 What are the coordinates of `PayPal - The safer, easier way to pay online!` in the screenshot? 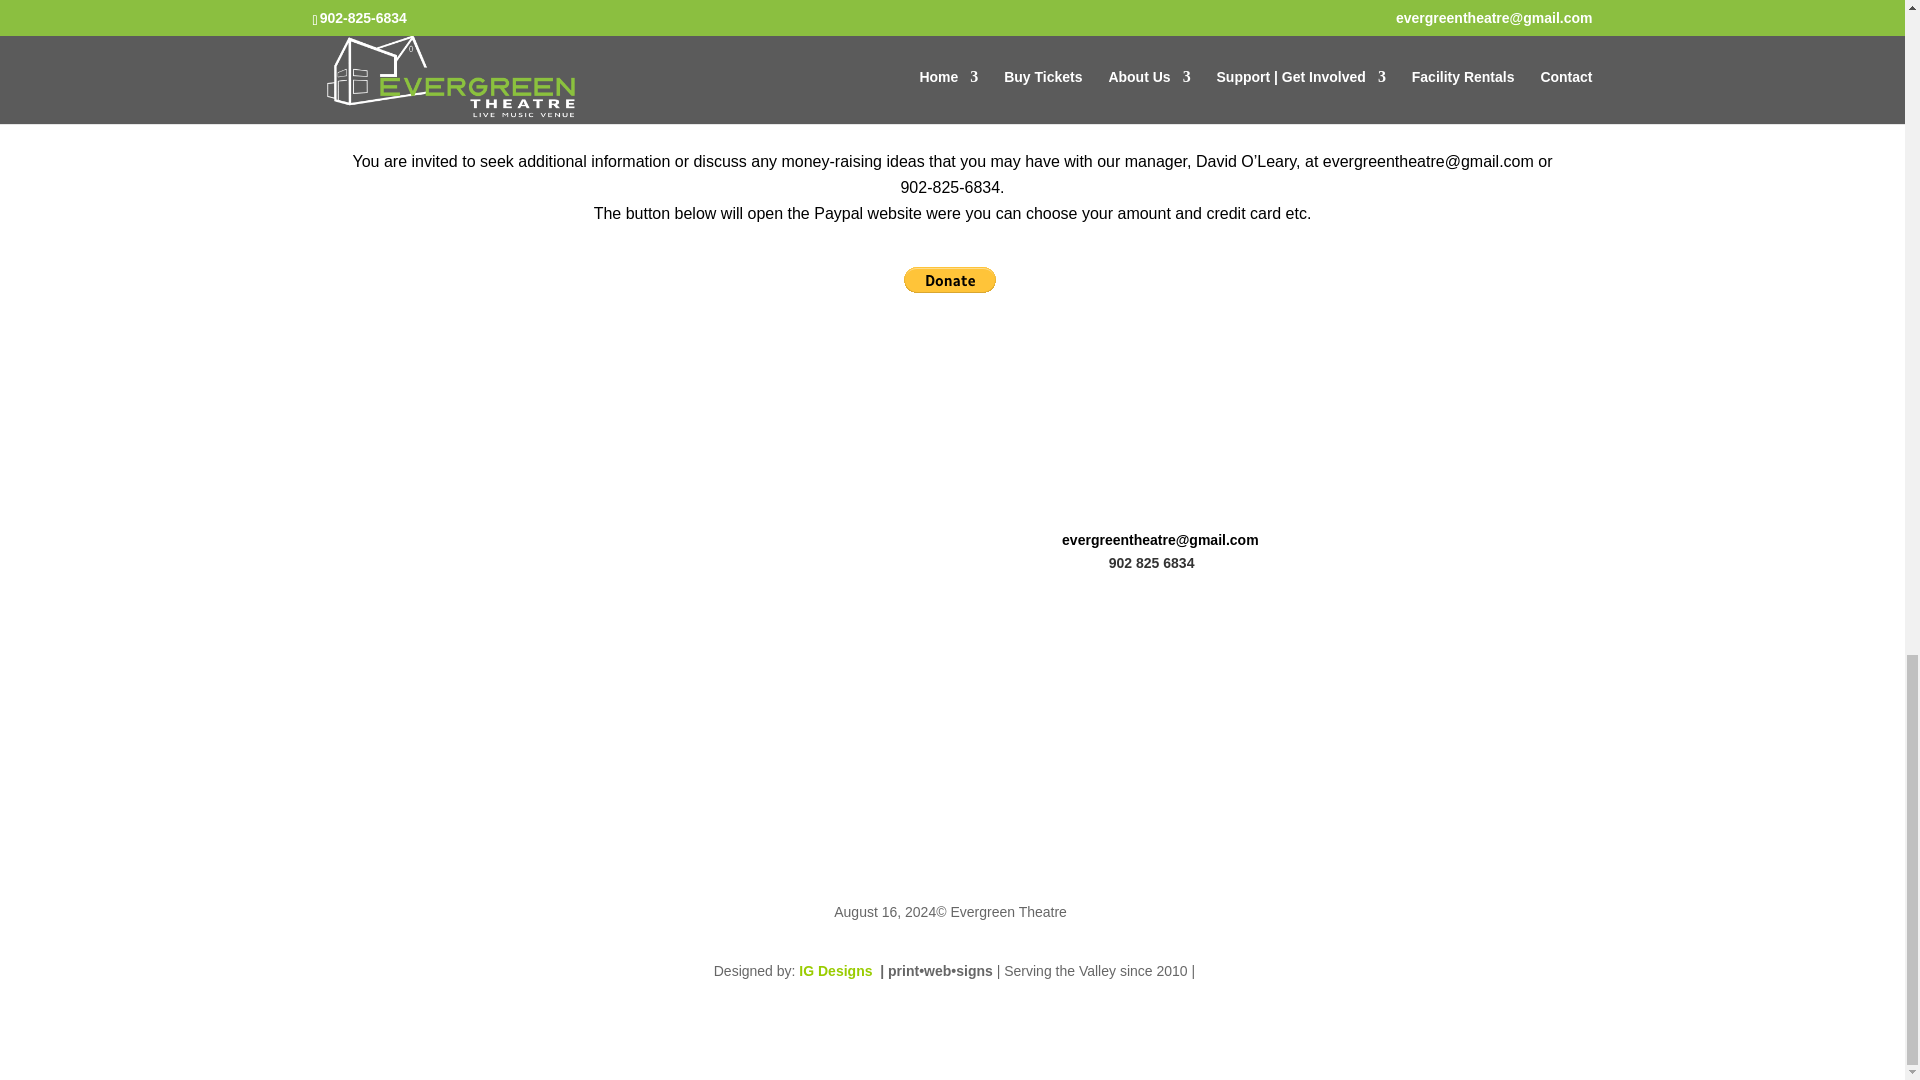 It's located at (950, 279).